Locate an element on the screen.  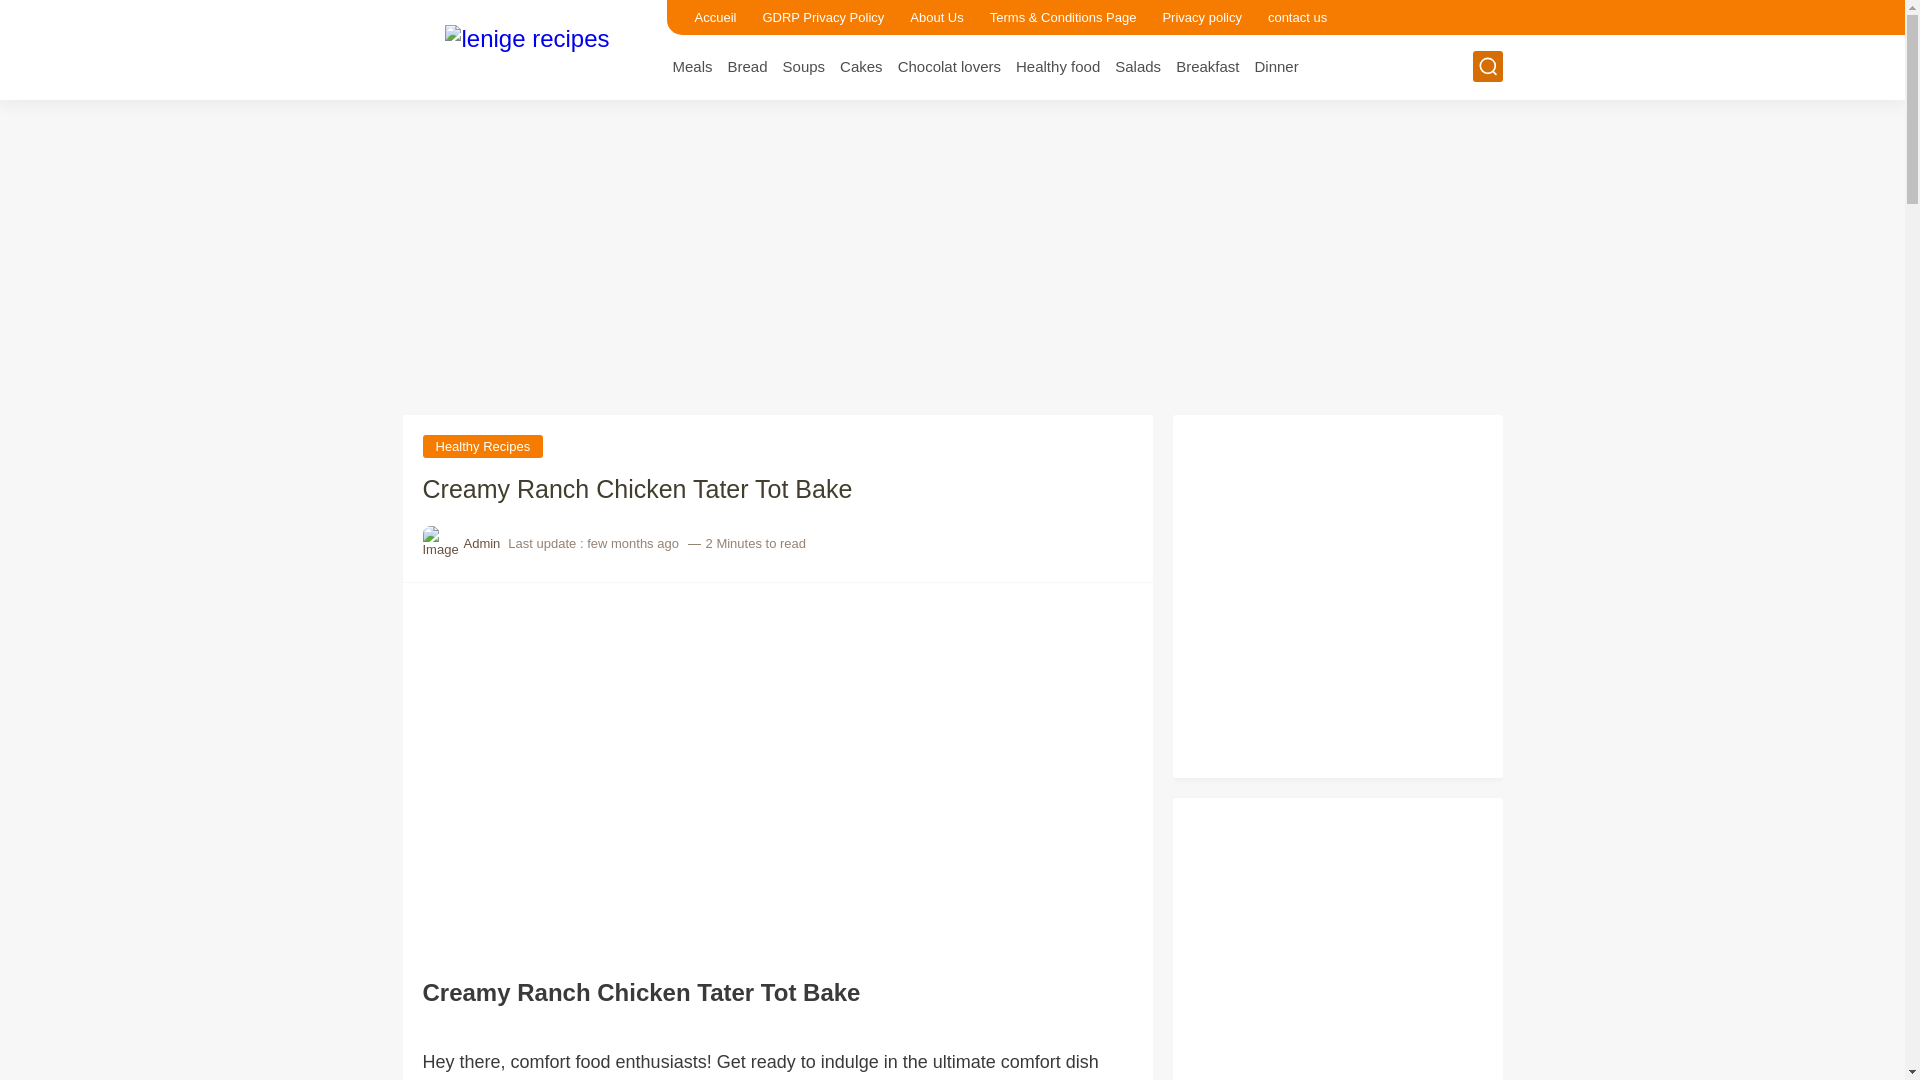
Bread is located at coordinates (748, 66).